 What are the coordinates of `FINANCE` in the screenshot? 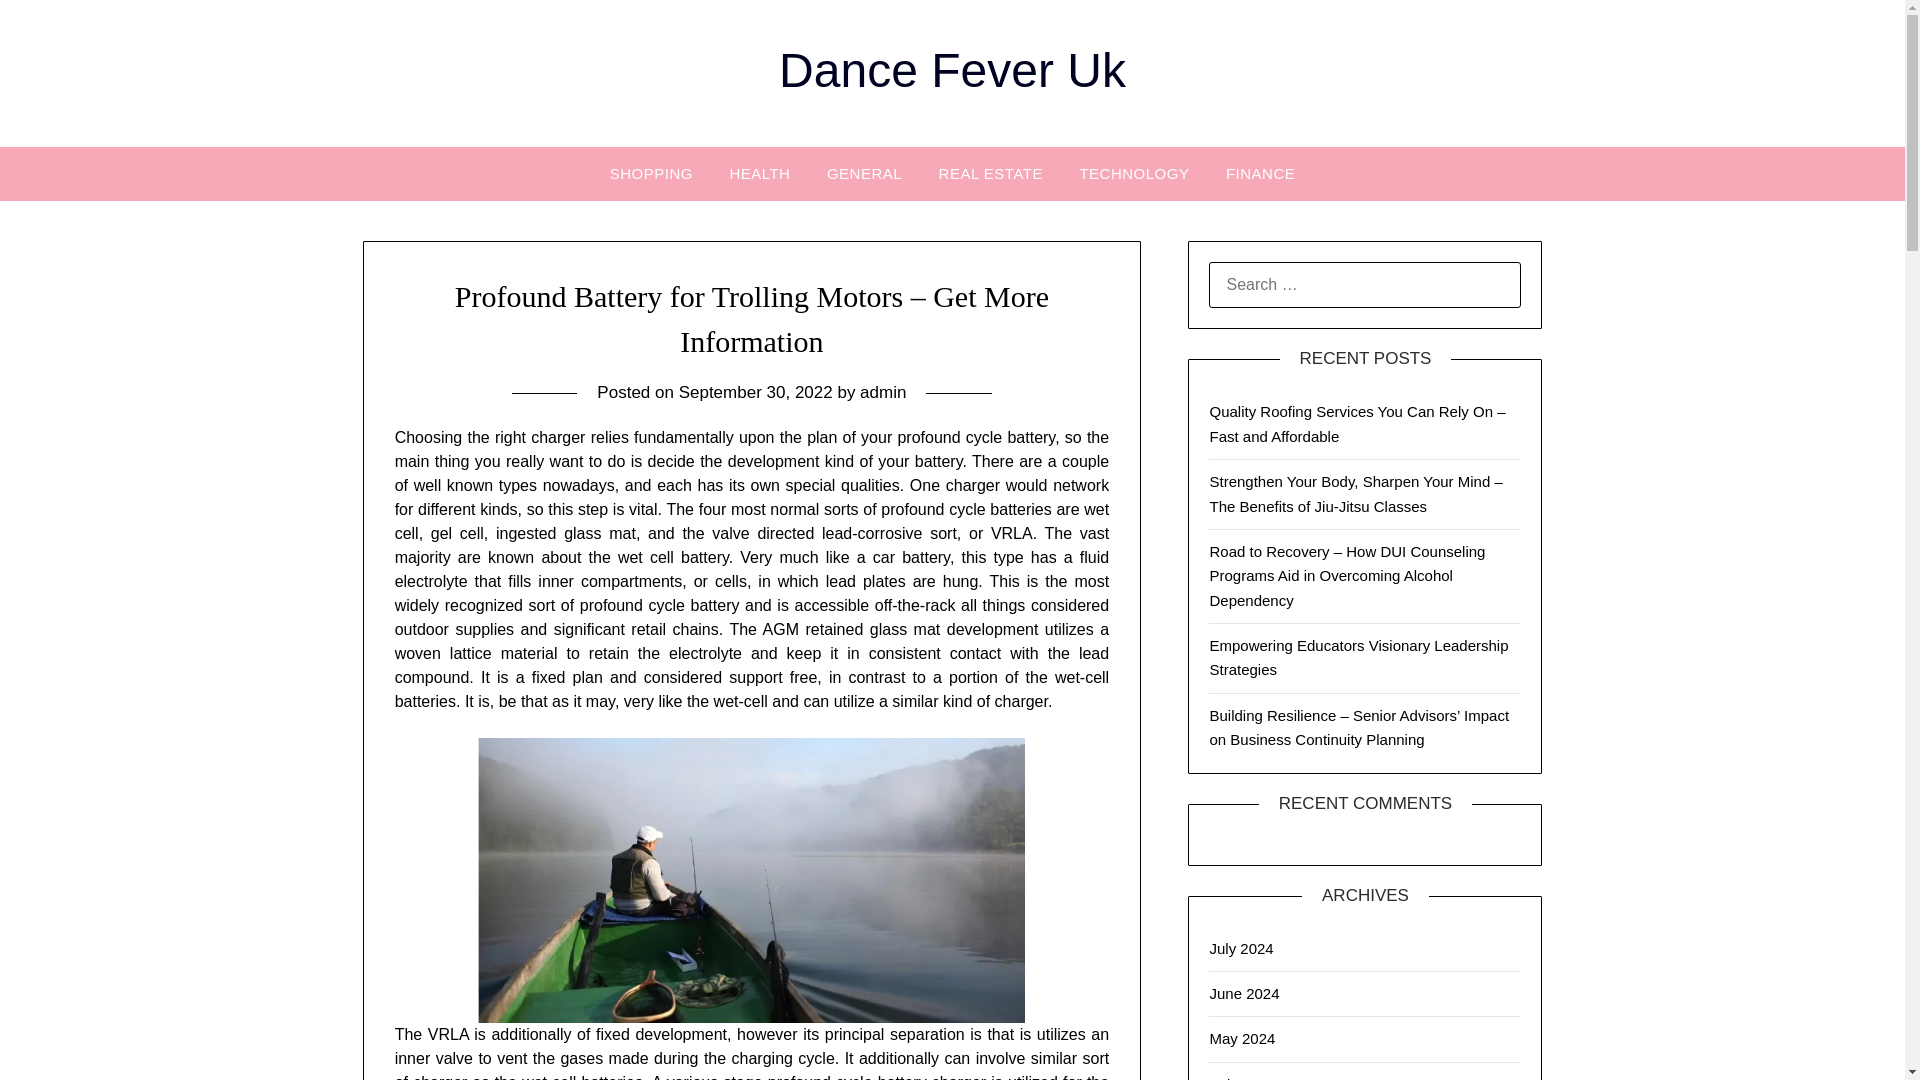 It's located at (1260, 173).